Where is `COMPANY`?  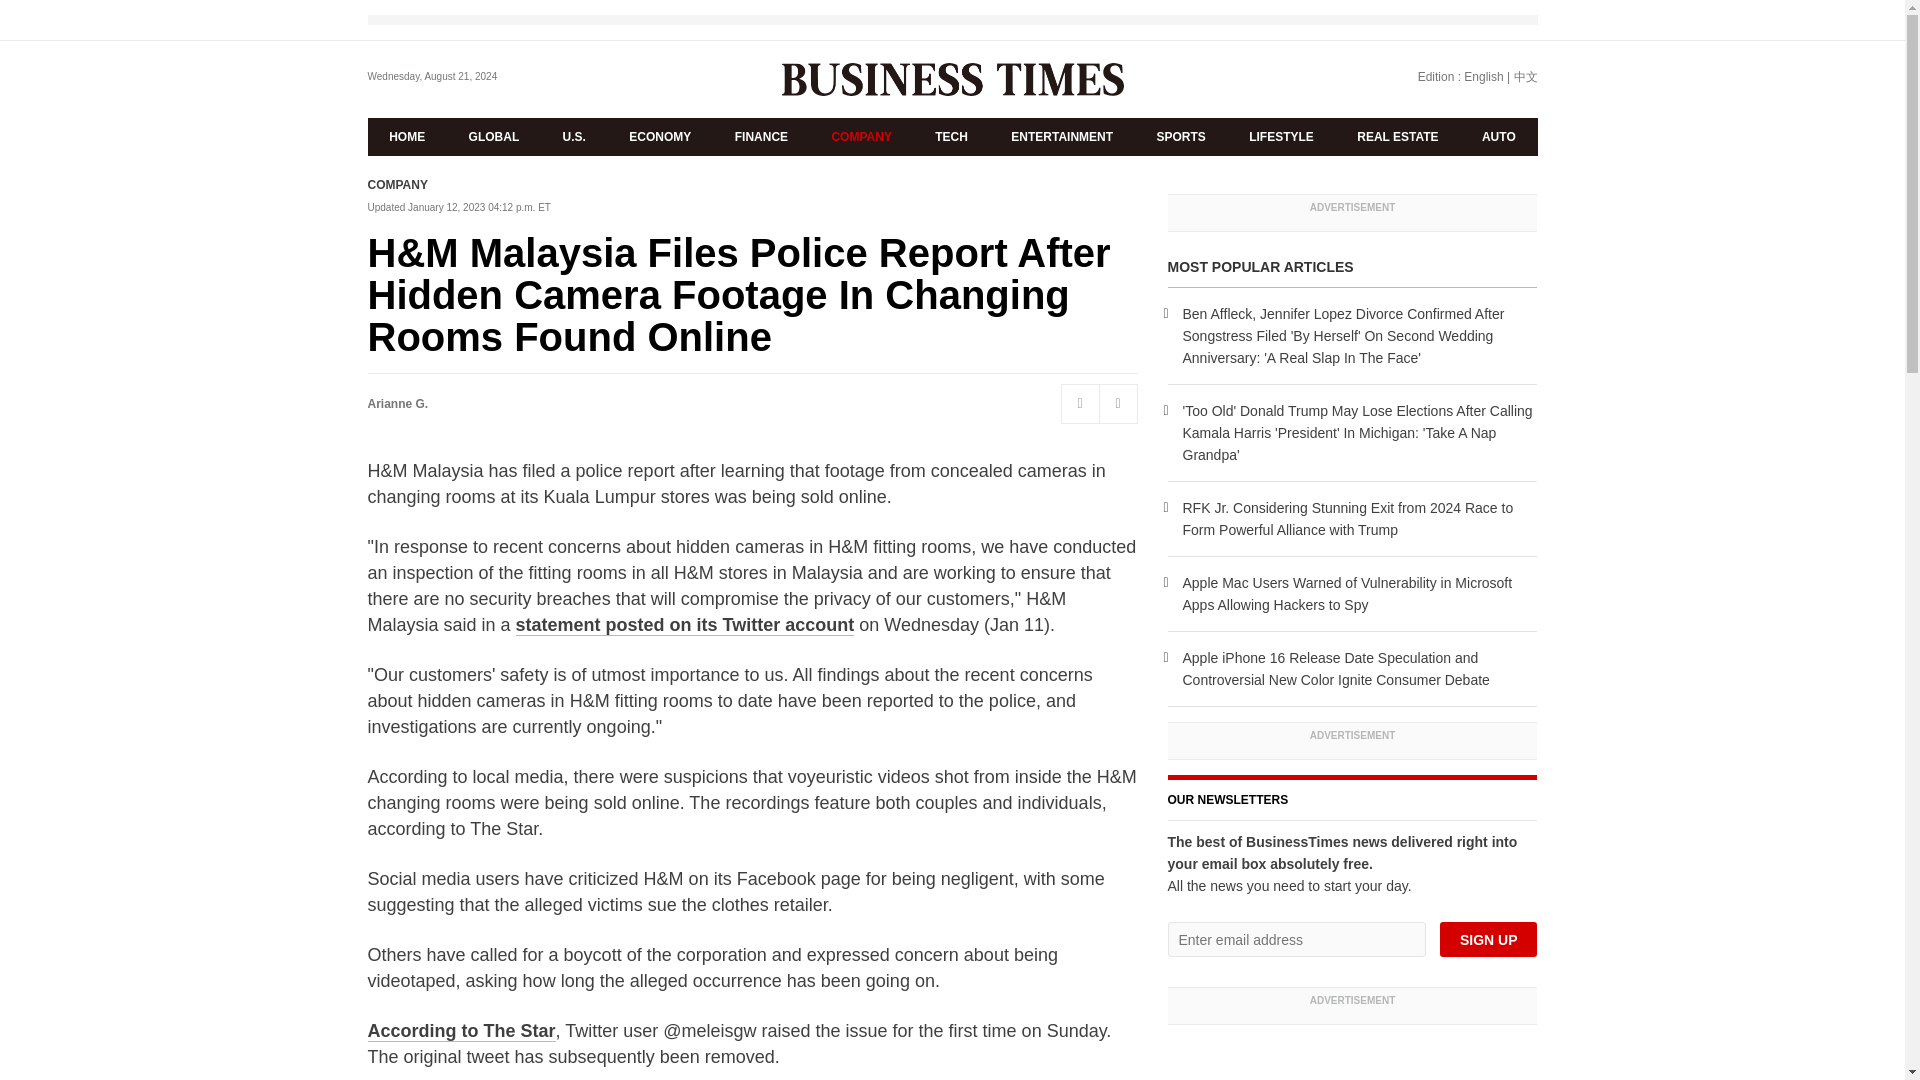
COMPANY is located at coordinates (398, 185).